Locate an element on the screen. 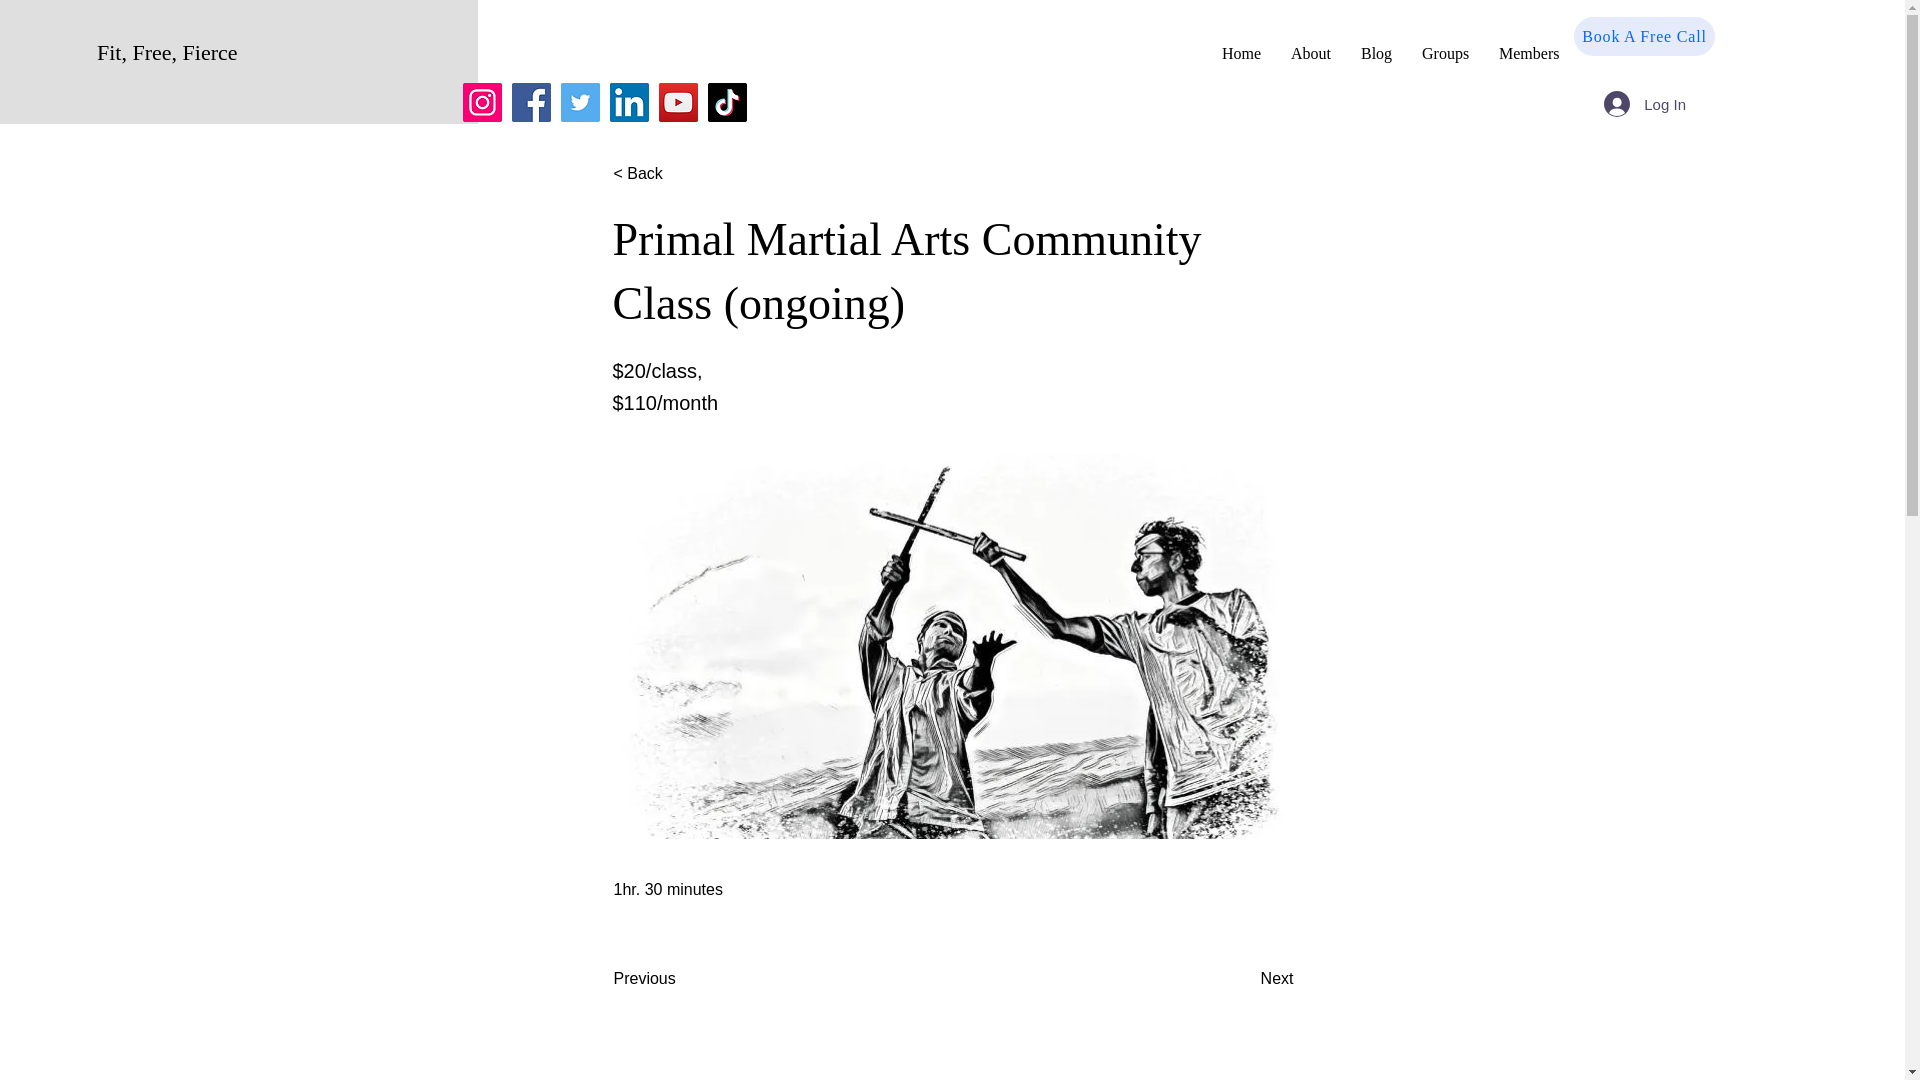 The image size is (1920, 1080). Next is located at coordinates (1244, 979).